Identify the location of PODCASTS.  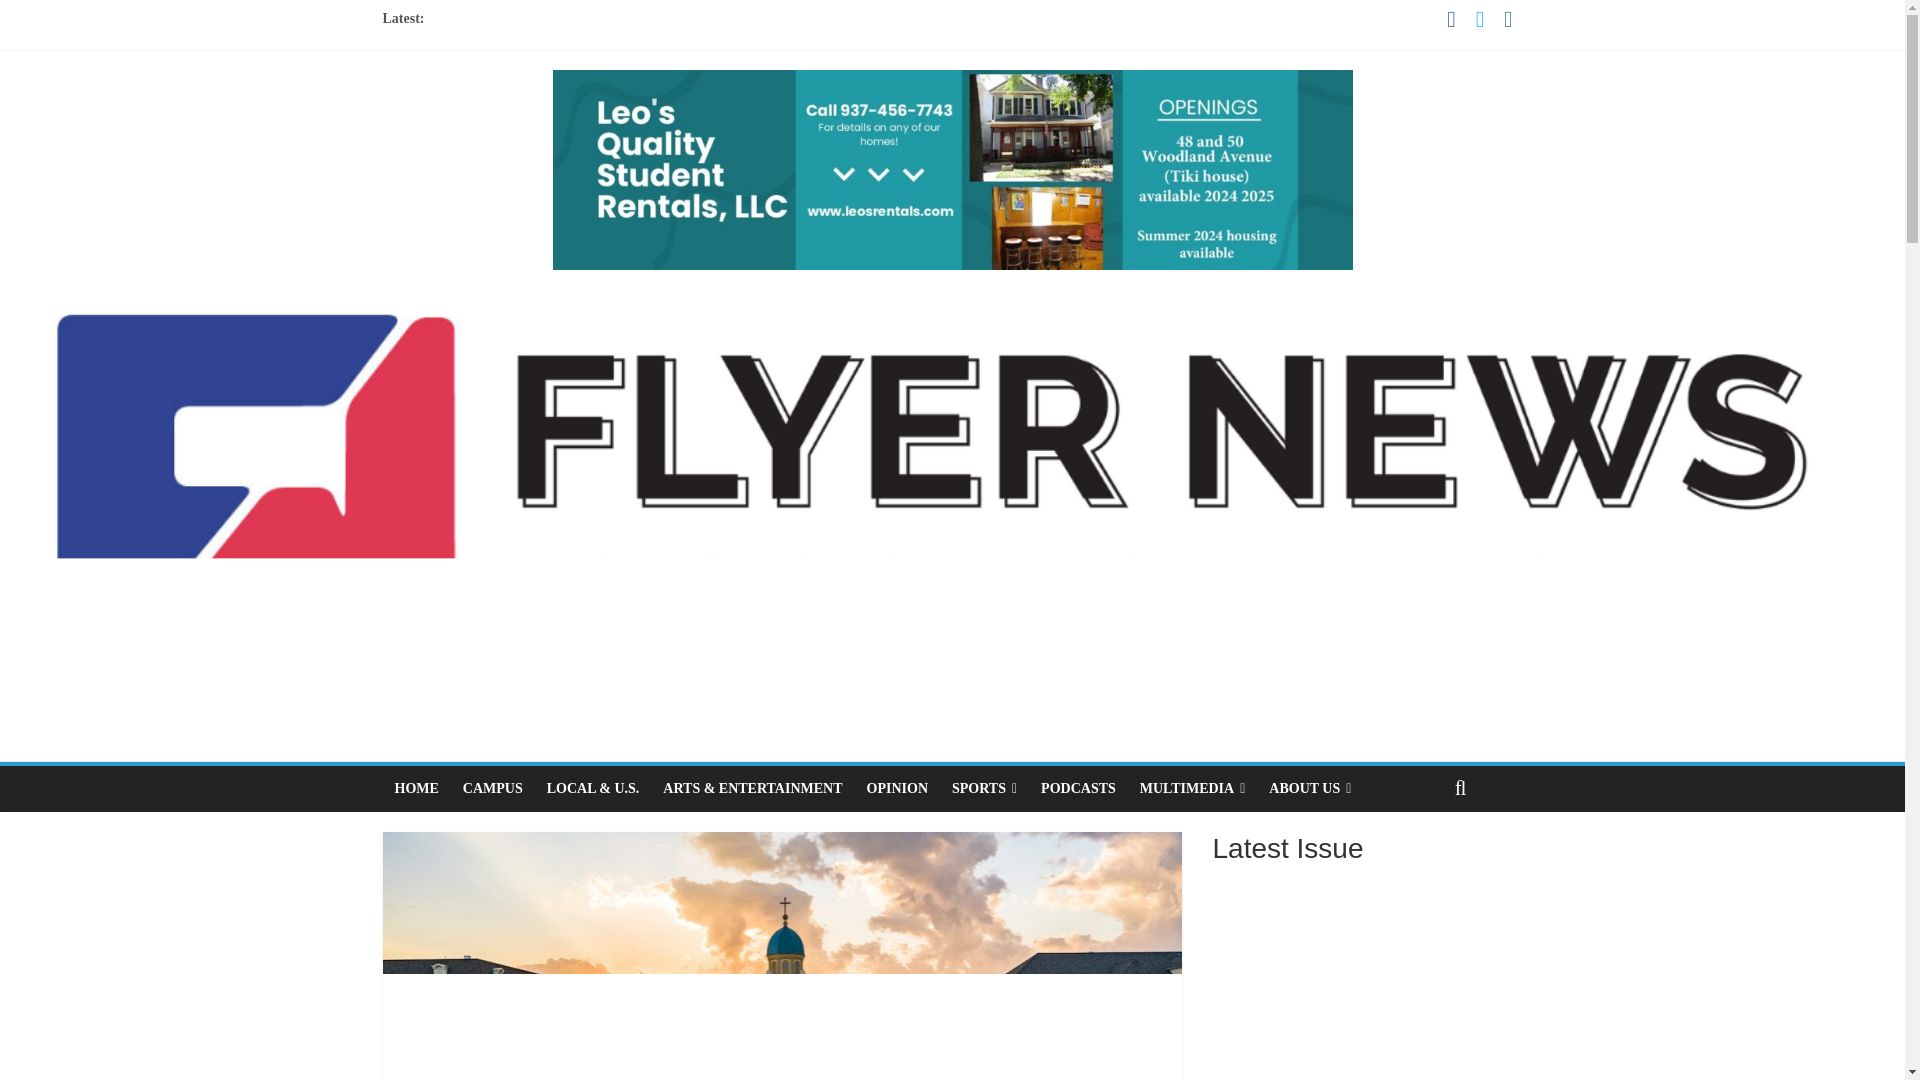
(1078, 788).